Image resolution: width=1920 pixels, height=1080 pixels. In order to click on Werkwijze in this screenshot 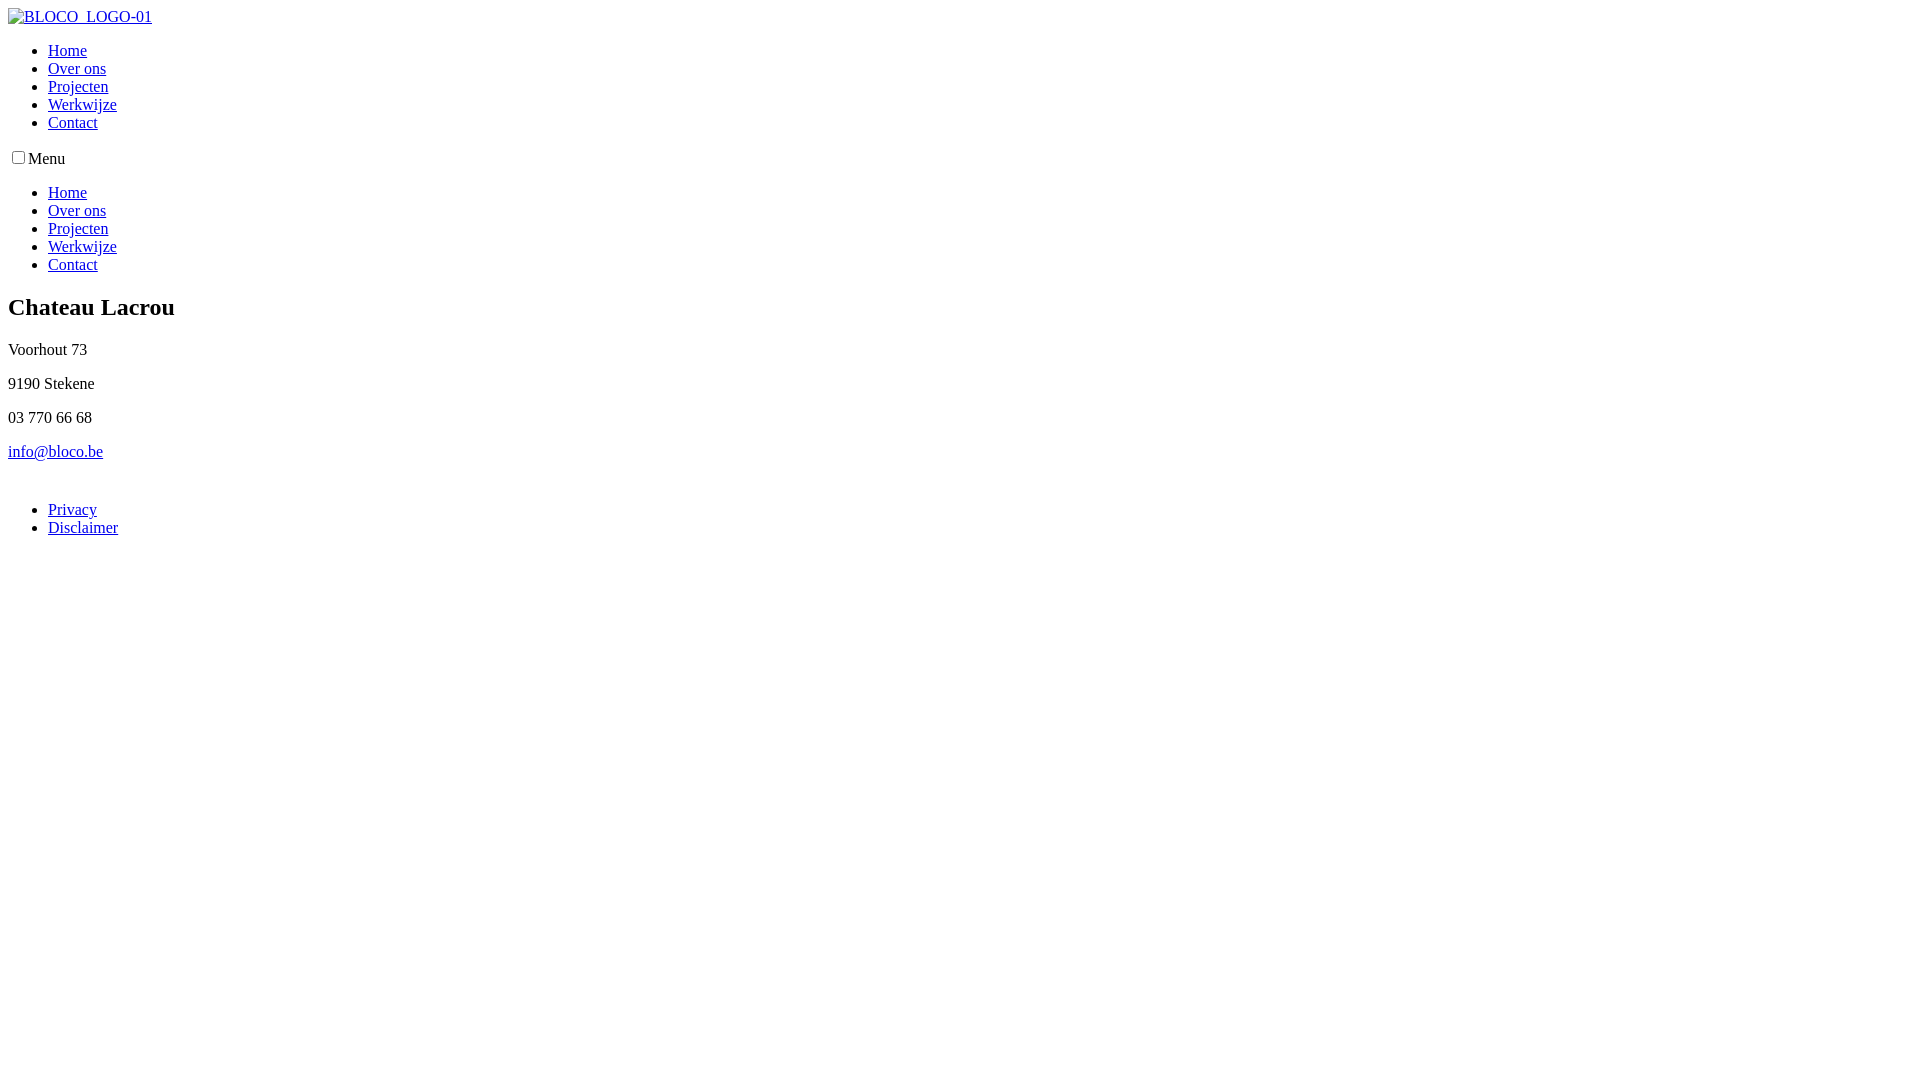, I will do `click(82, 104)`.